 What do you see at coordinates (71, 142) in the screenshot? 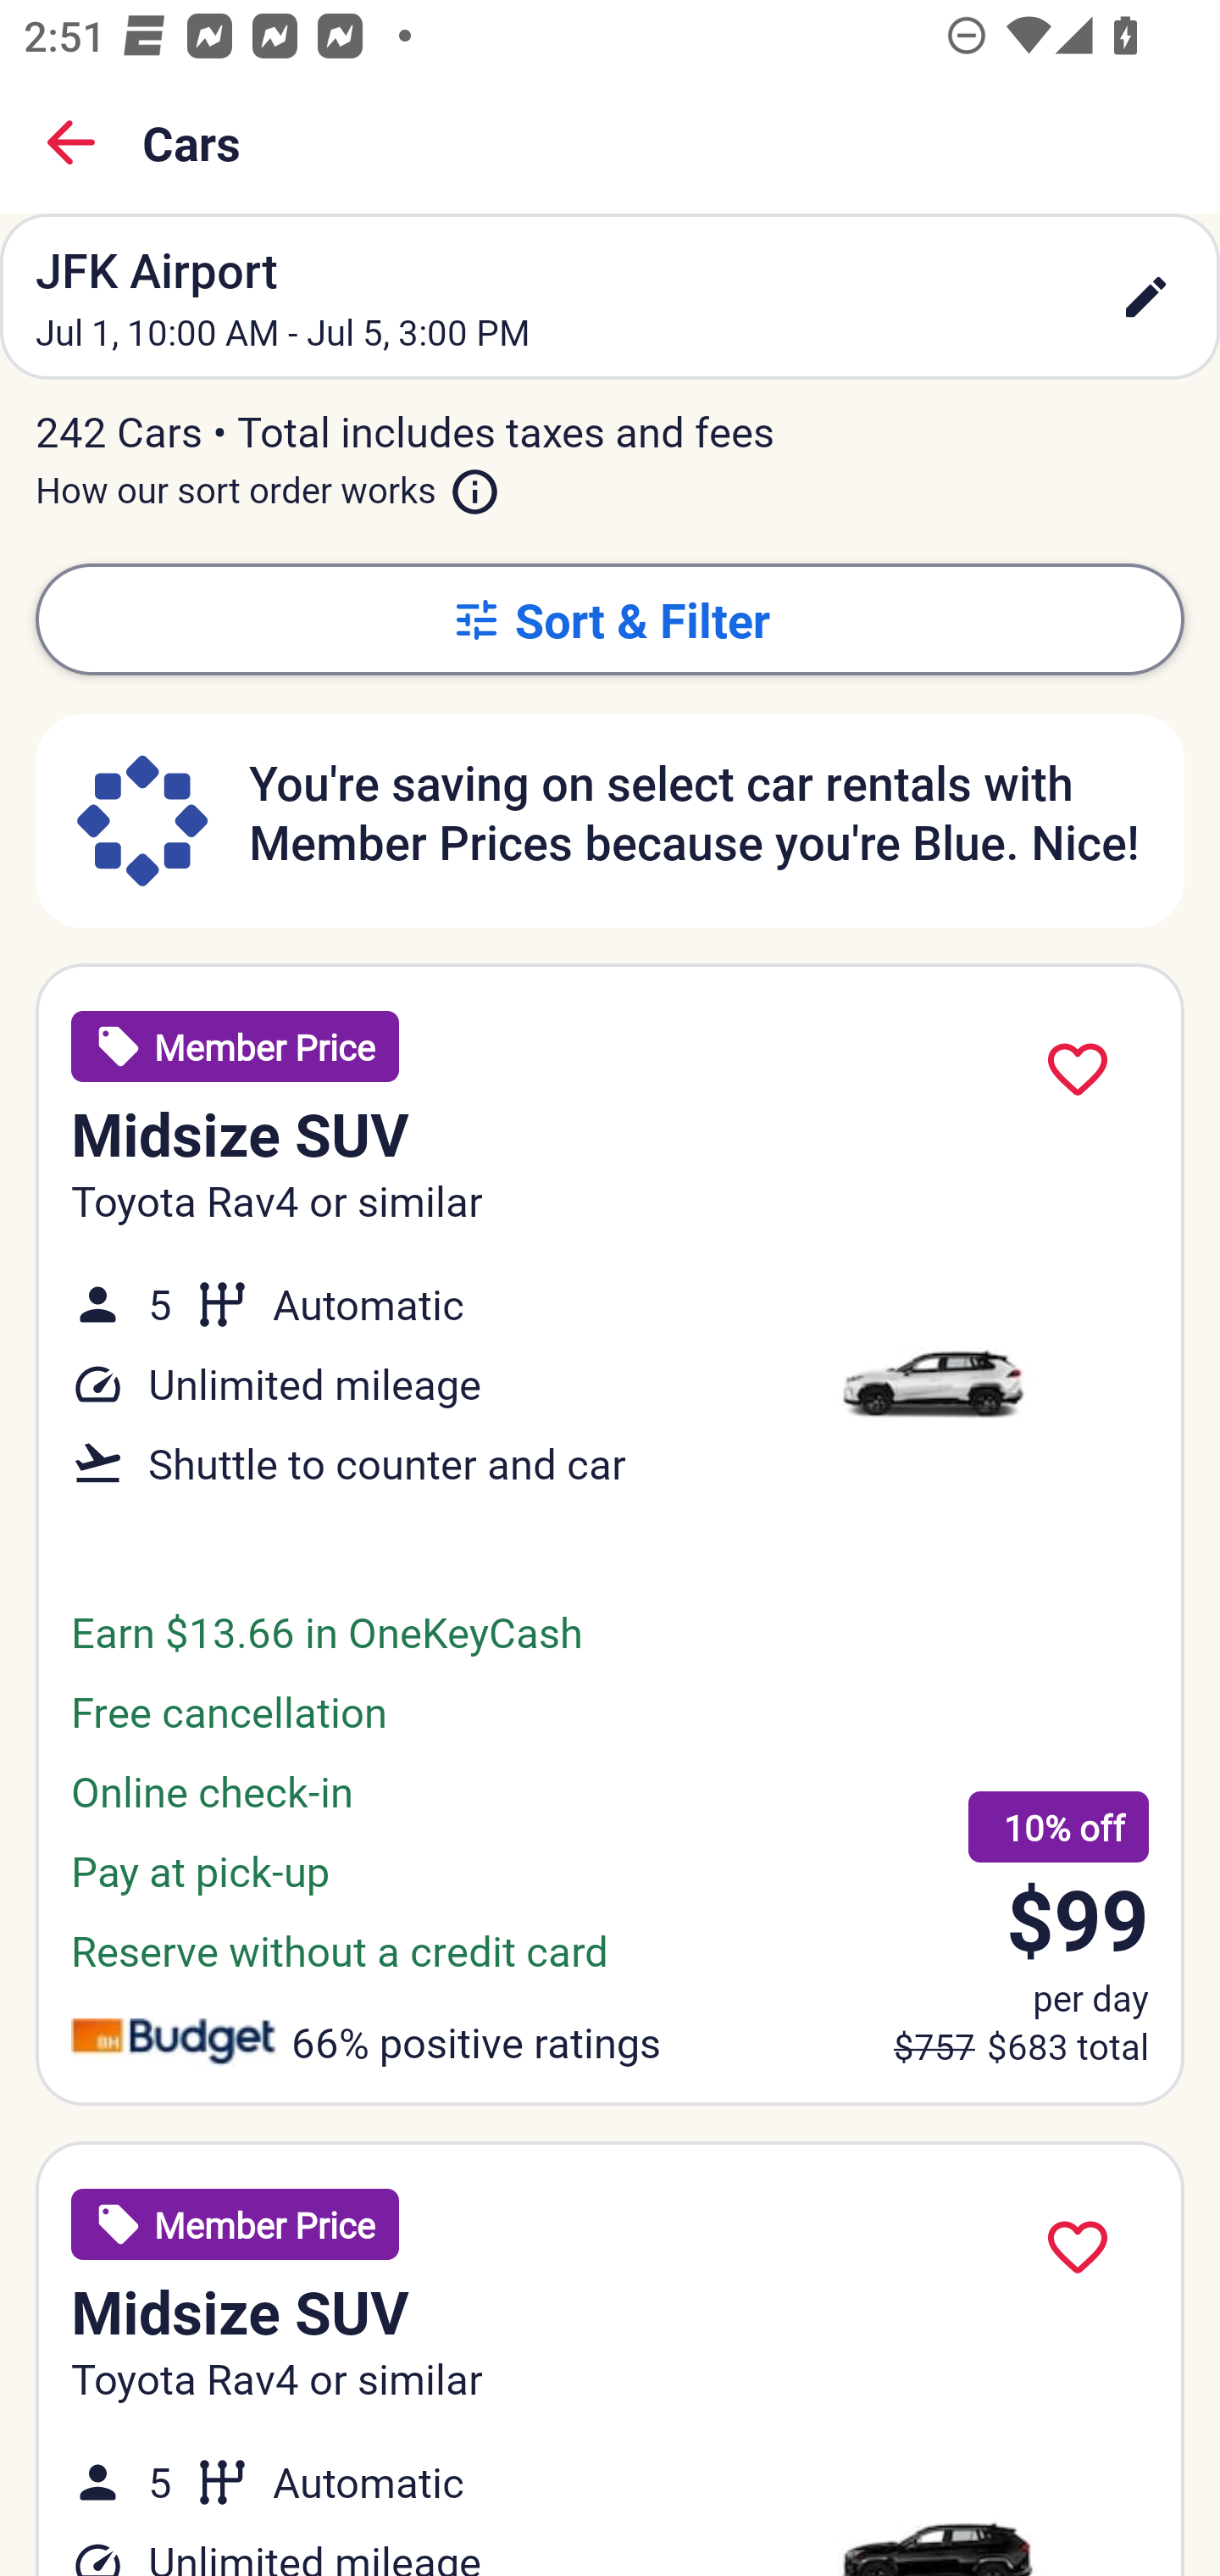
I see `Back` at bounding box center [71, 142].